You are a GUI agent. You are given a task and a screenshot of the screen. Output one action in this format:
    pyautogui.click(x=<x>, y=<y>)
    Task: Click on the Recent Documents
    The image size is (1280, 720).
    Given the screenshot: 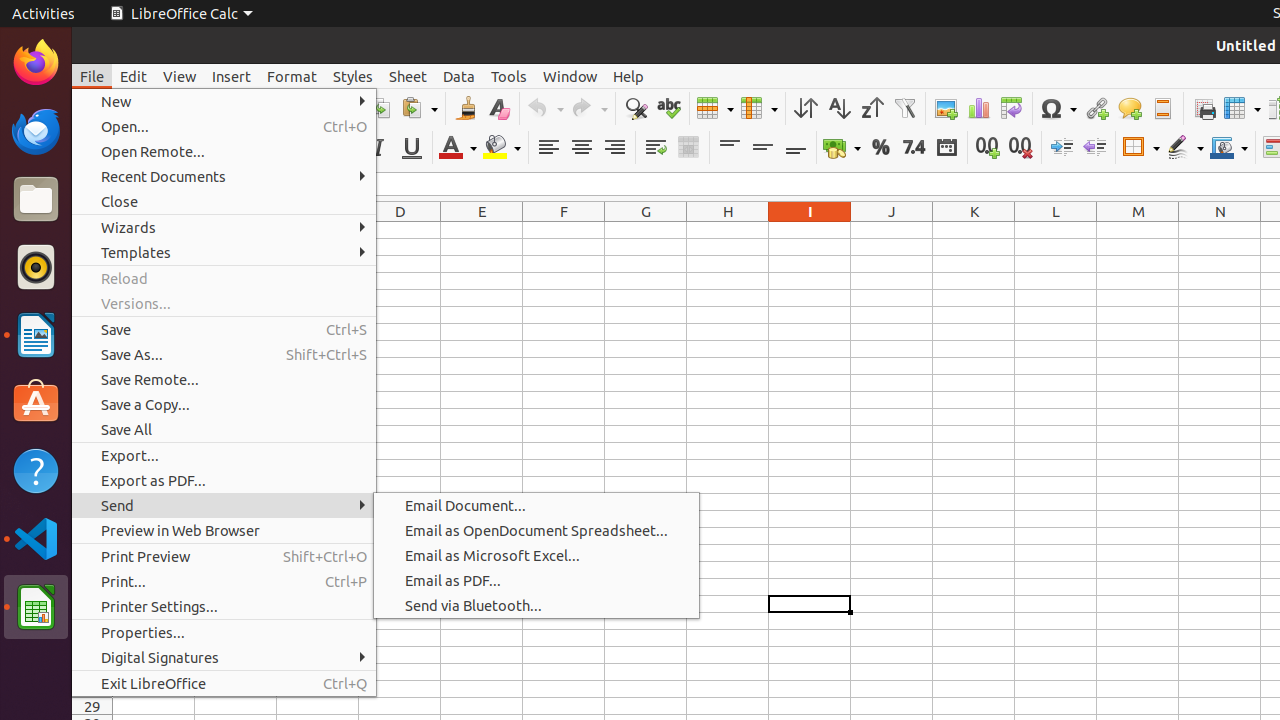 What is the action you would take?
    pyautogui.click(x=224, y=176)
    